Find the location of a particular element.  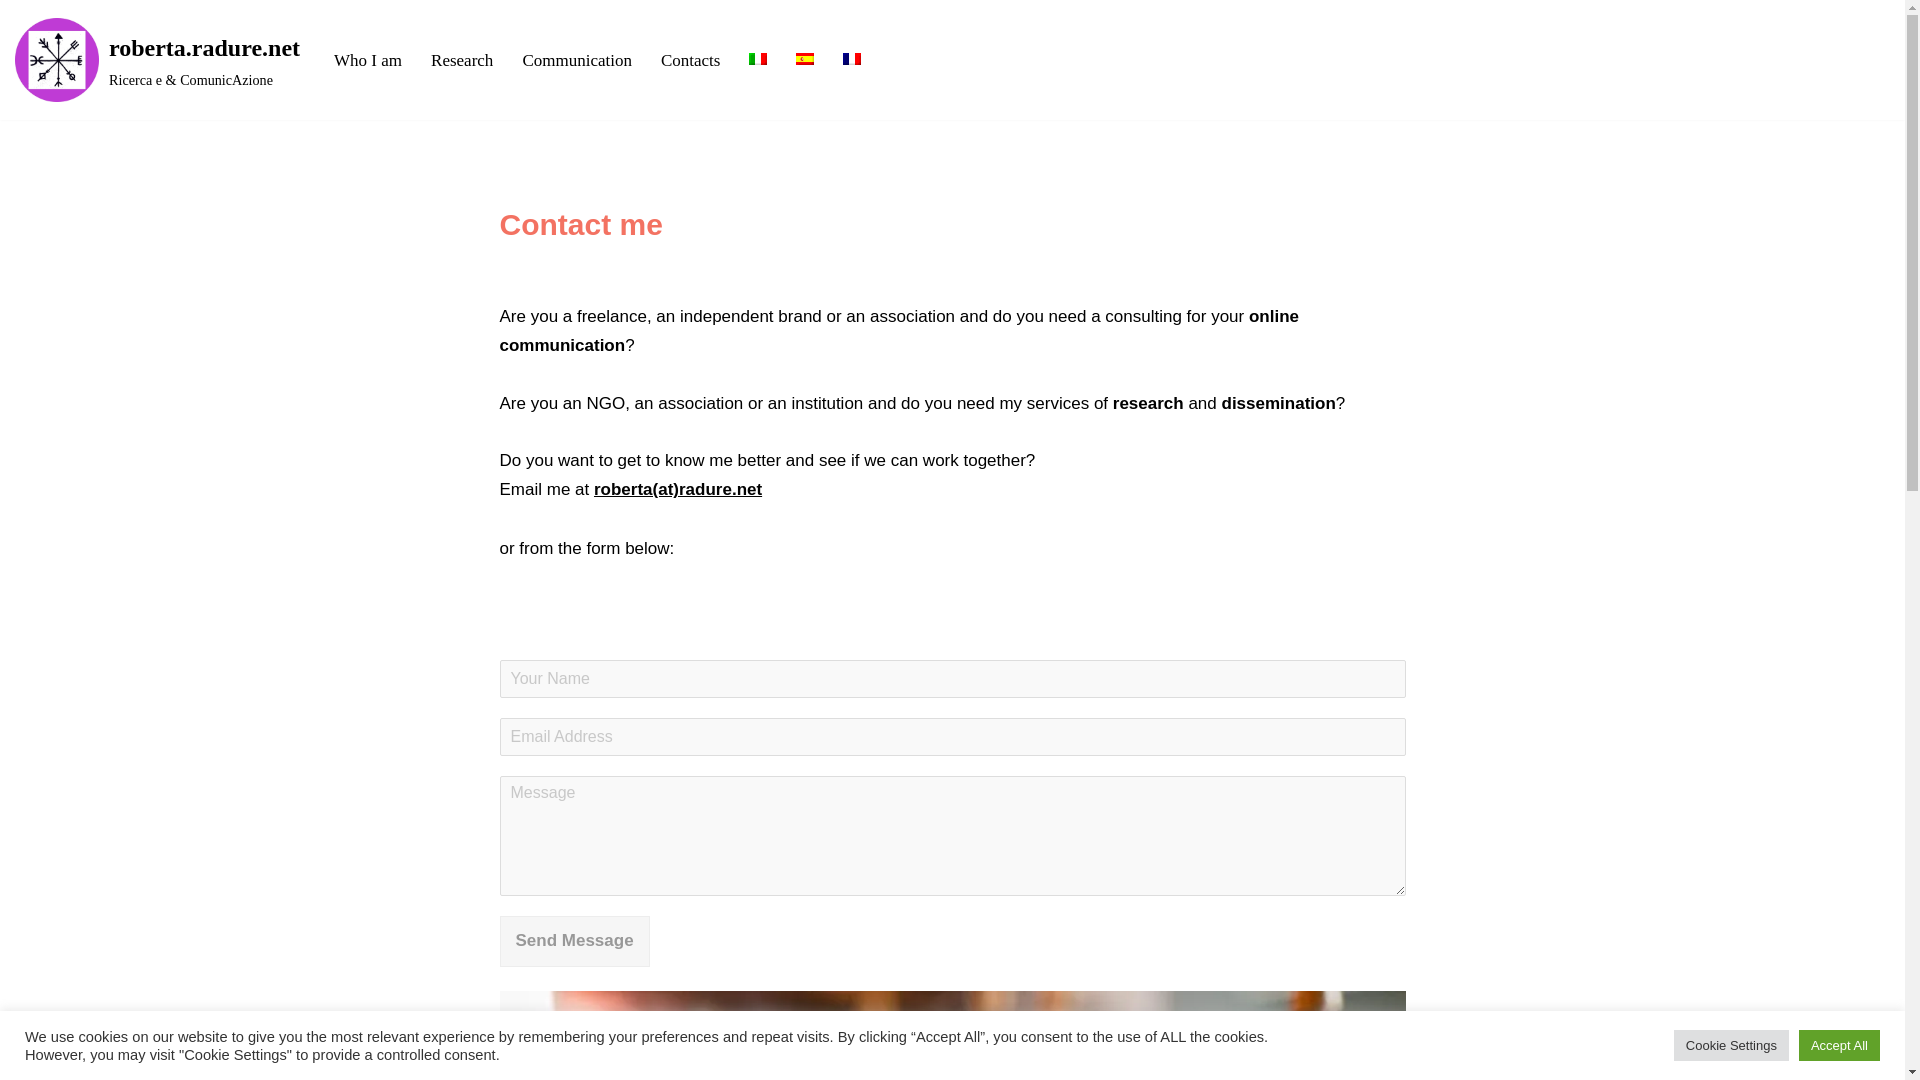

Communication is located at coordinates (576, 60).